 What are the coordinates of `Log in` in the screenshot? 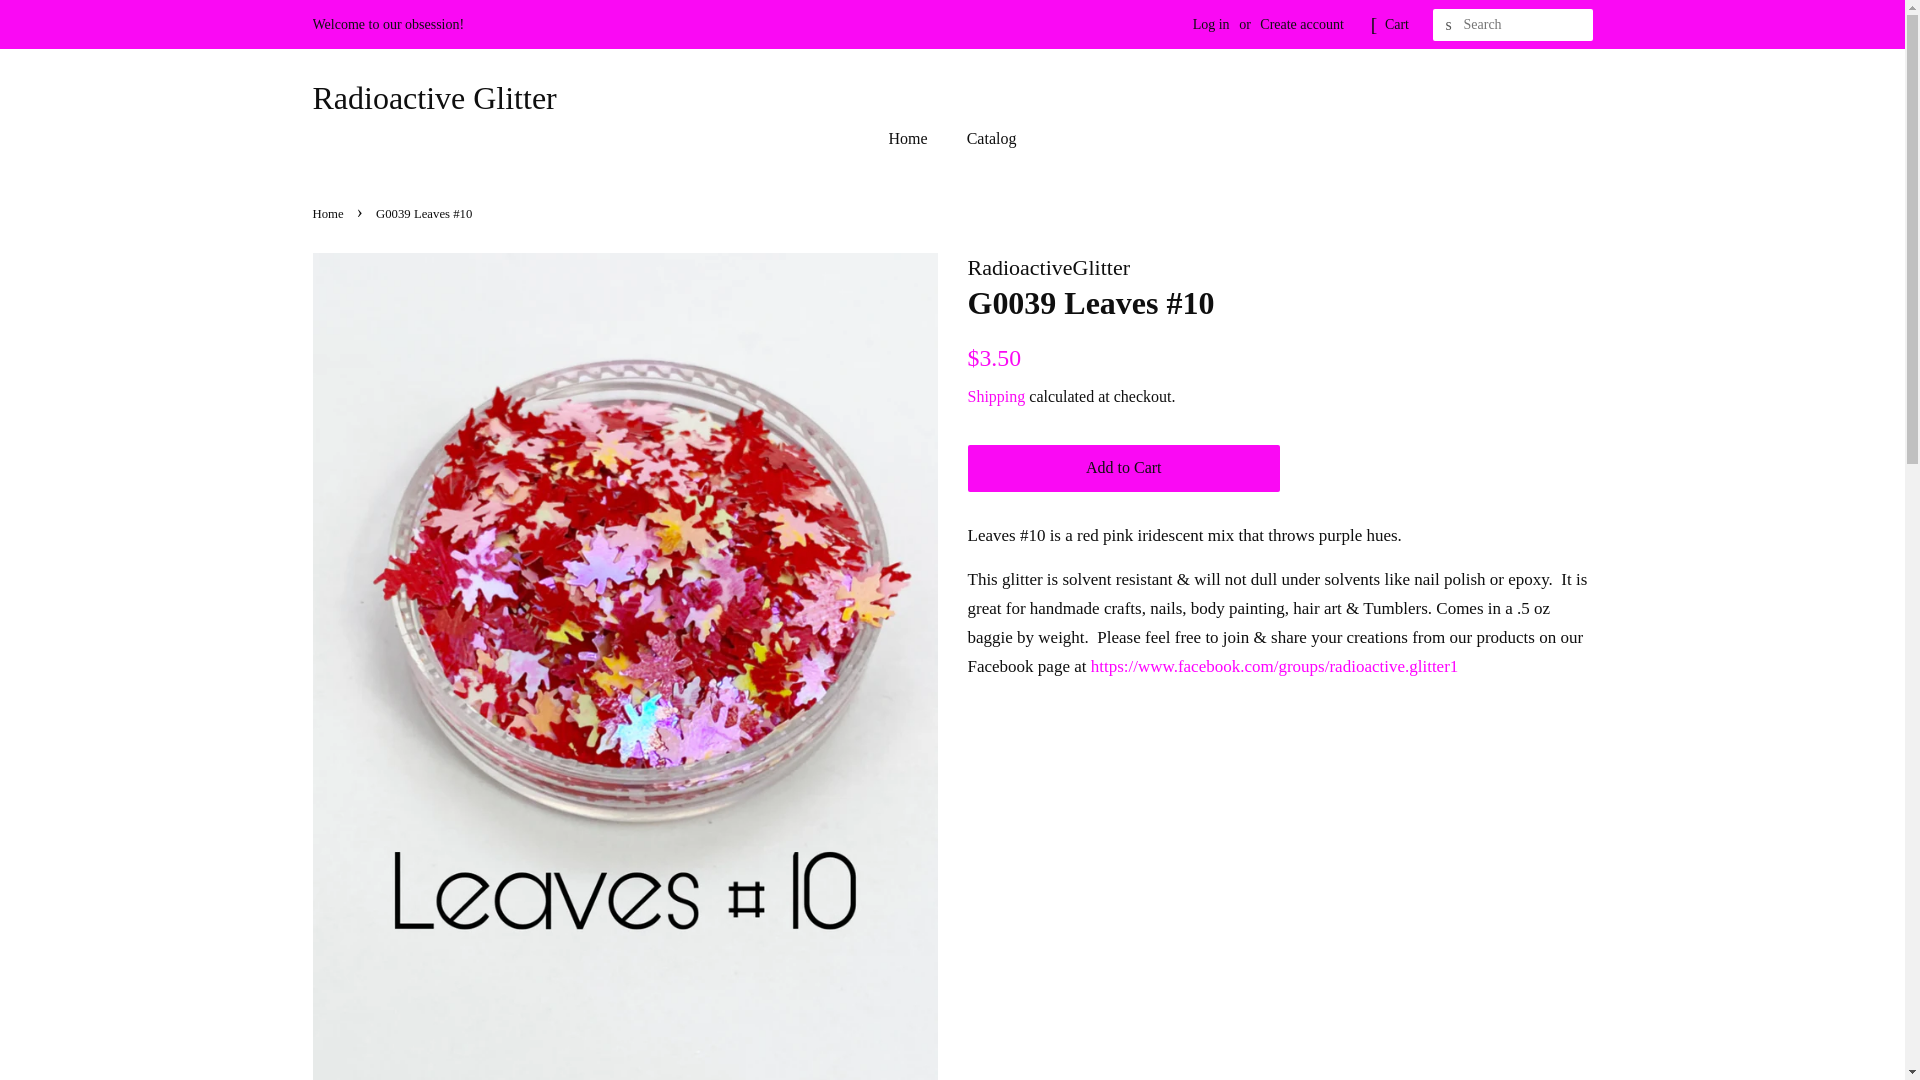 It's located at (1211, 24).